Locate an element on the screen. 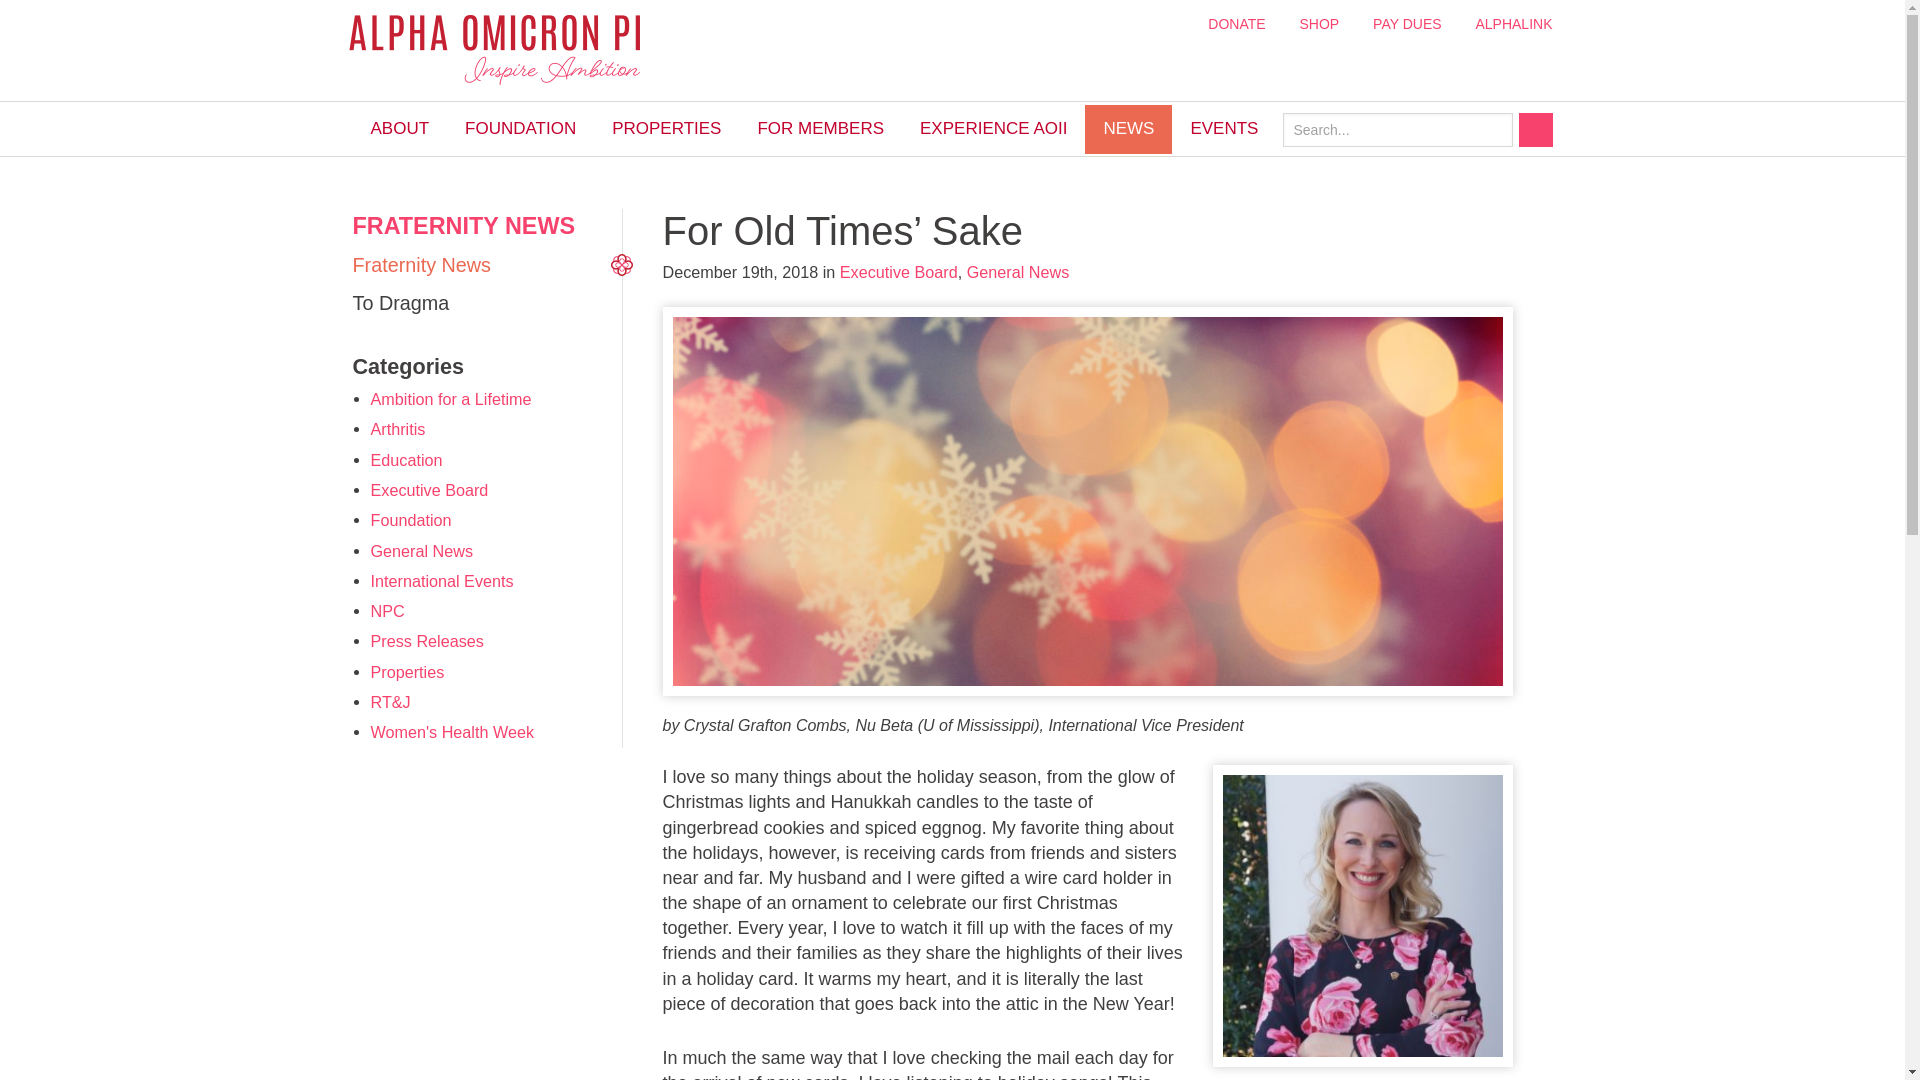 The height and width of the screenshot is (1080, 1920). Search... is located at coordinates (1397, 130).